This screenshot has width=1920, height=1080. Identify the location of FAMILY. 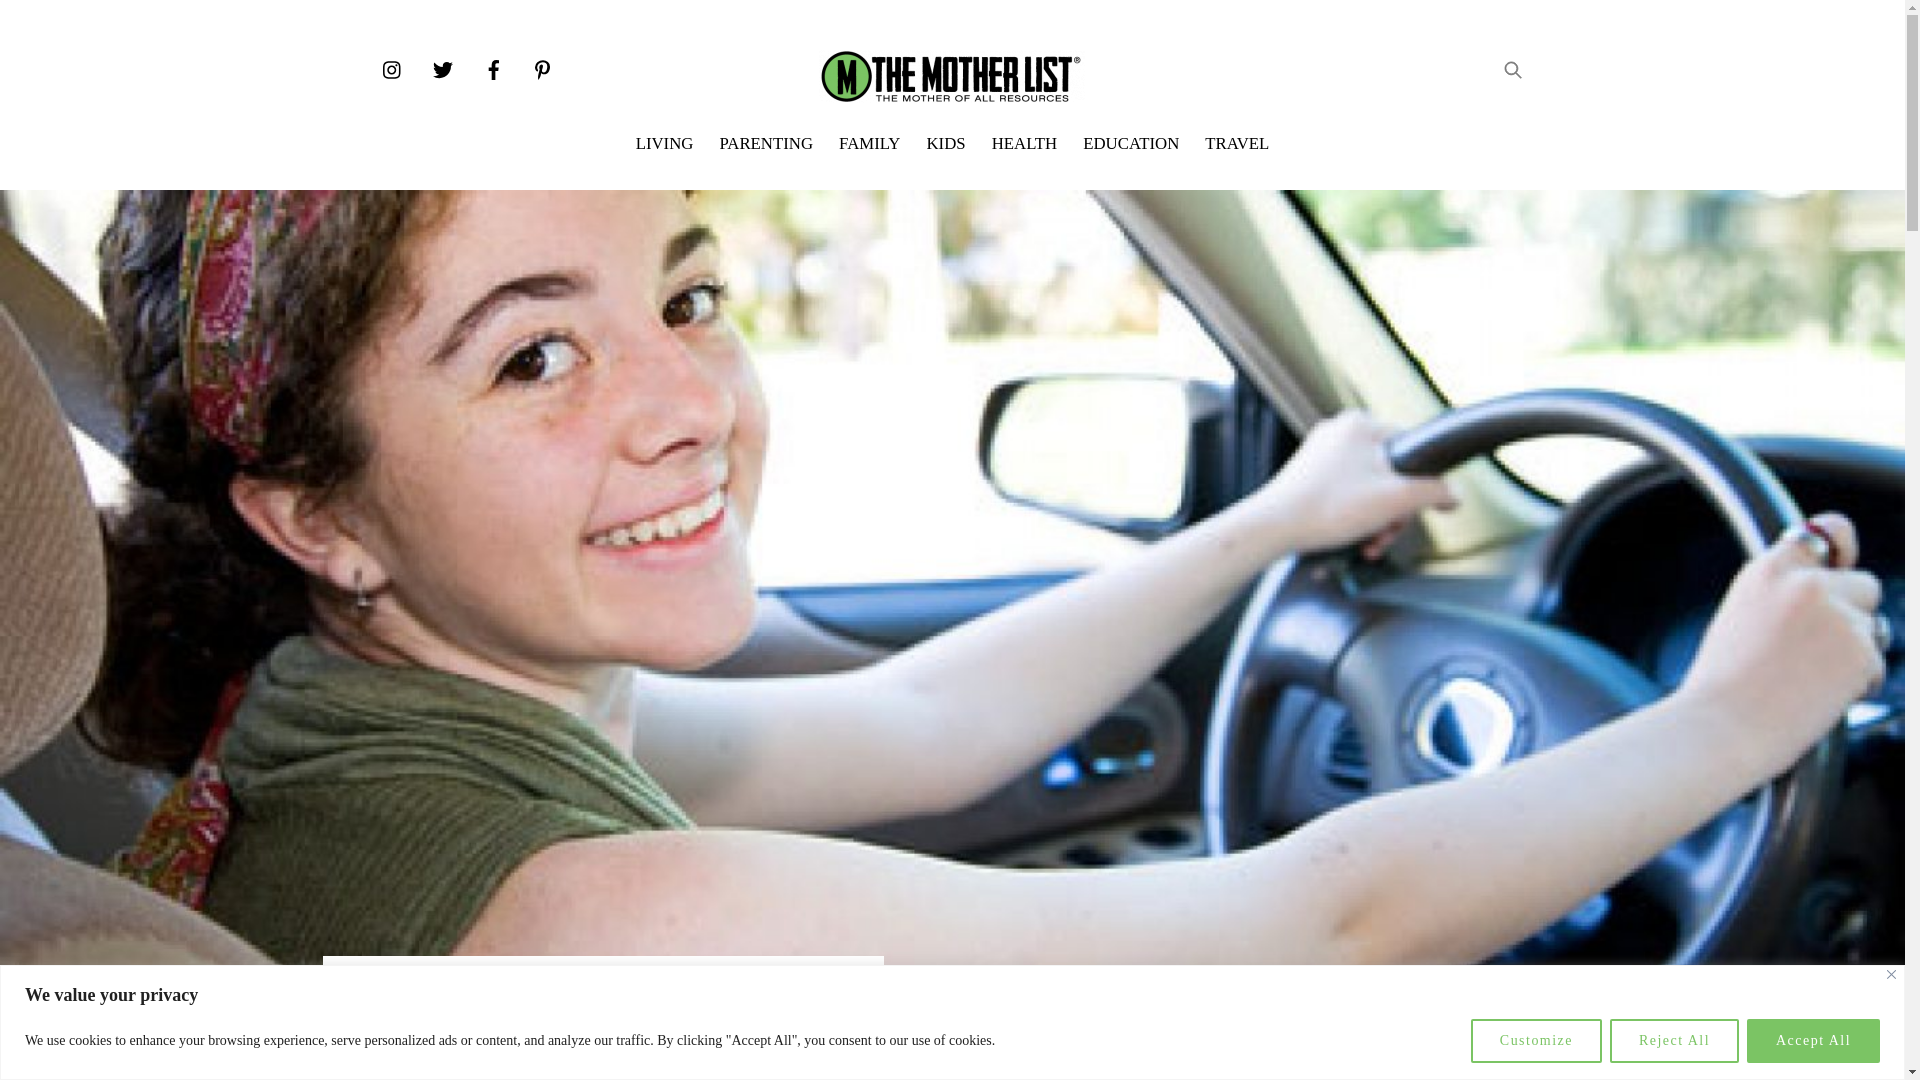
(868, 144).